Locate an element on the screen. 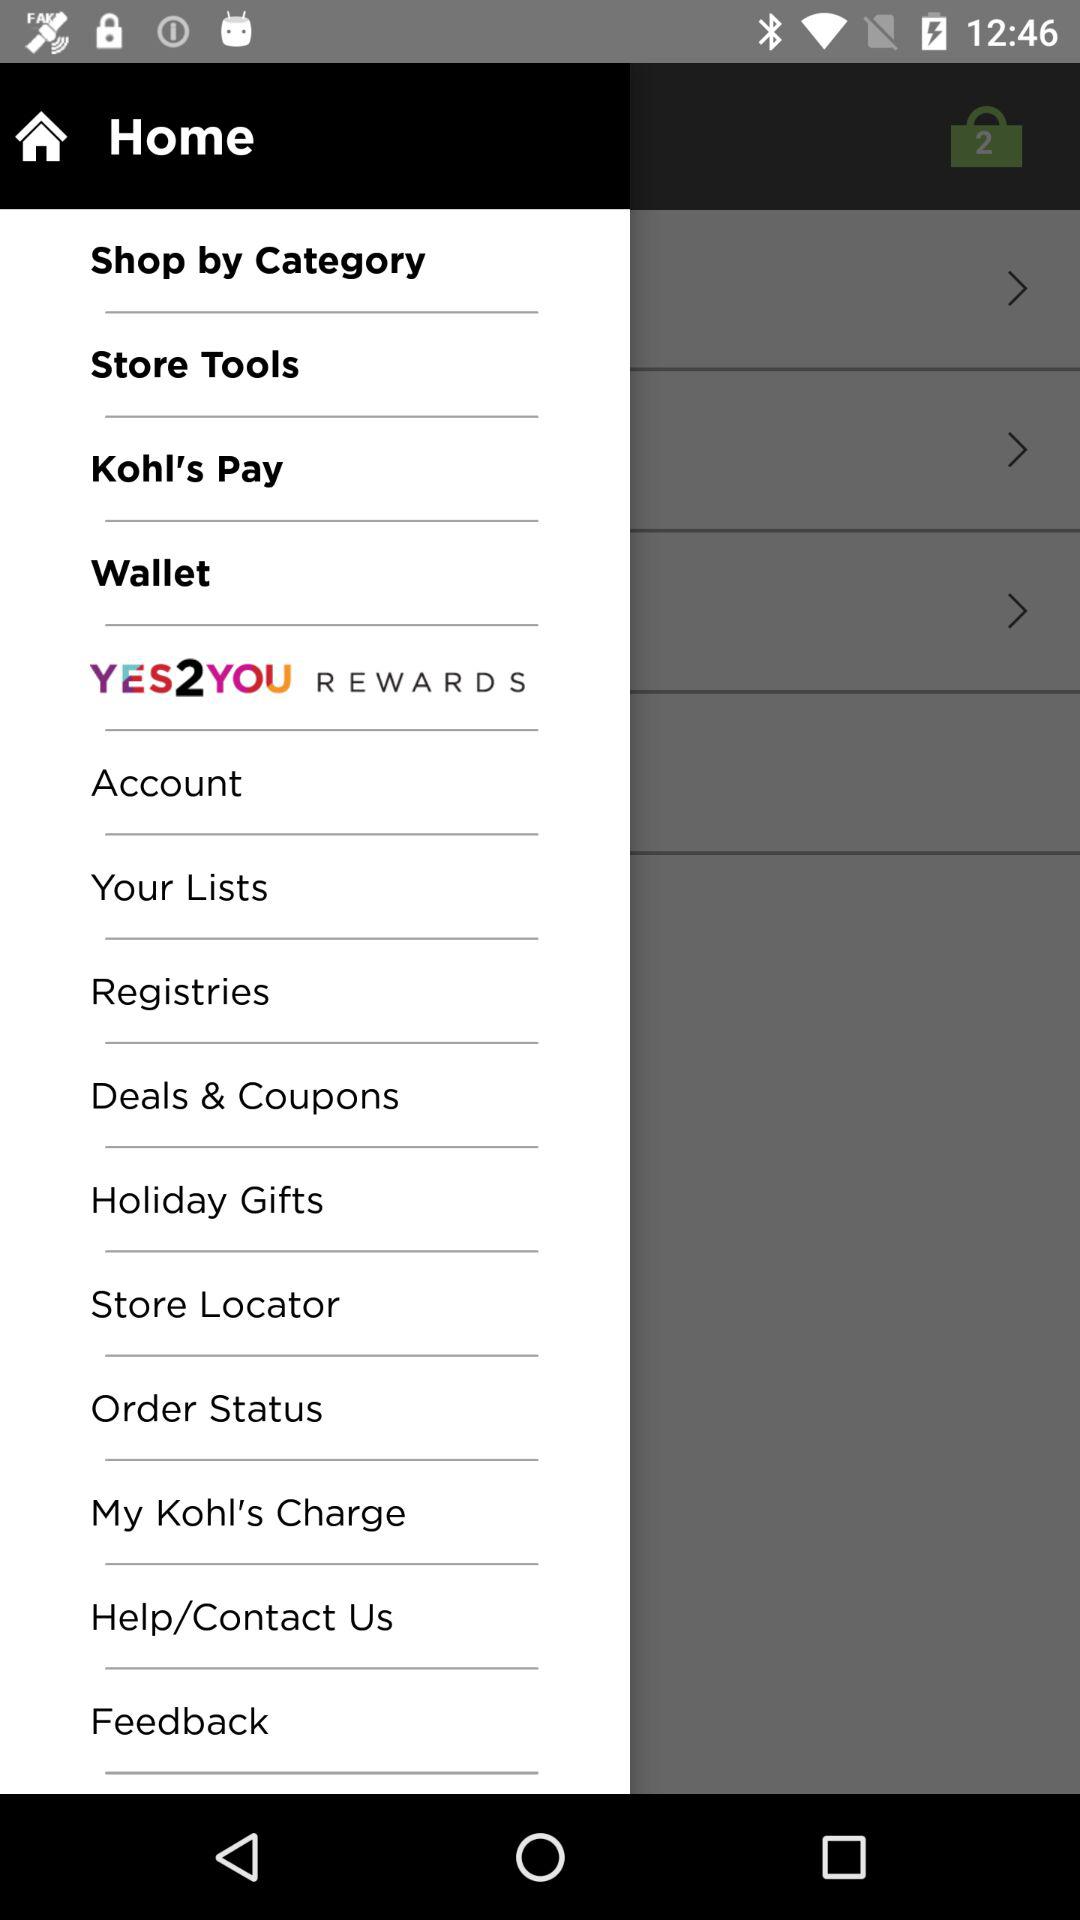 This screenshot has height=1920, width=1080. select the button at top of the page is located at coordinates (982, 136).